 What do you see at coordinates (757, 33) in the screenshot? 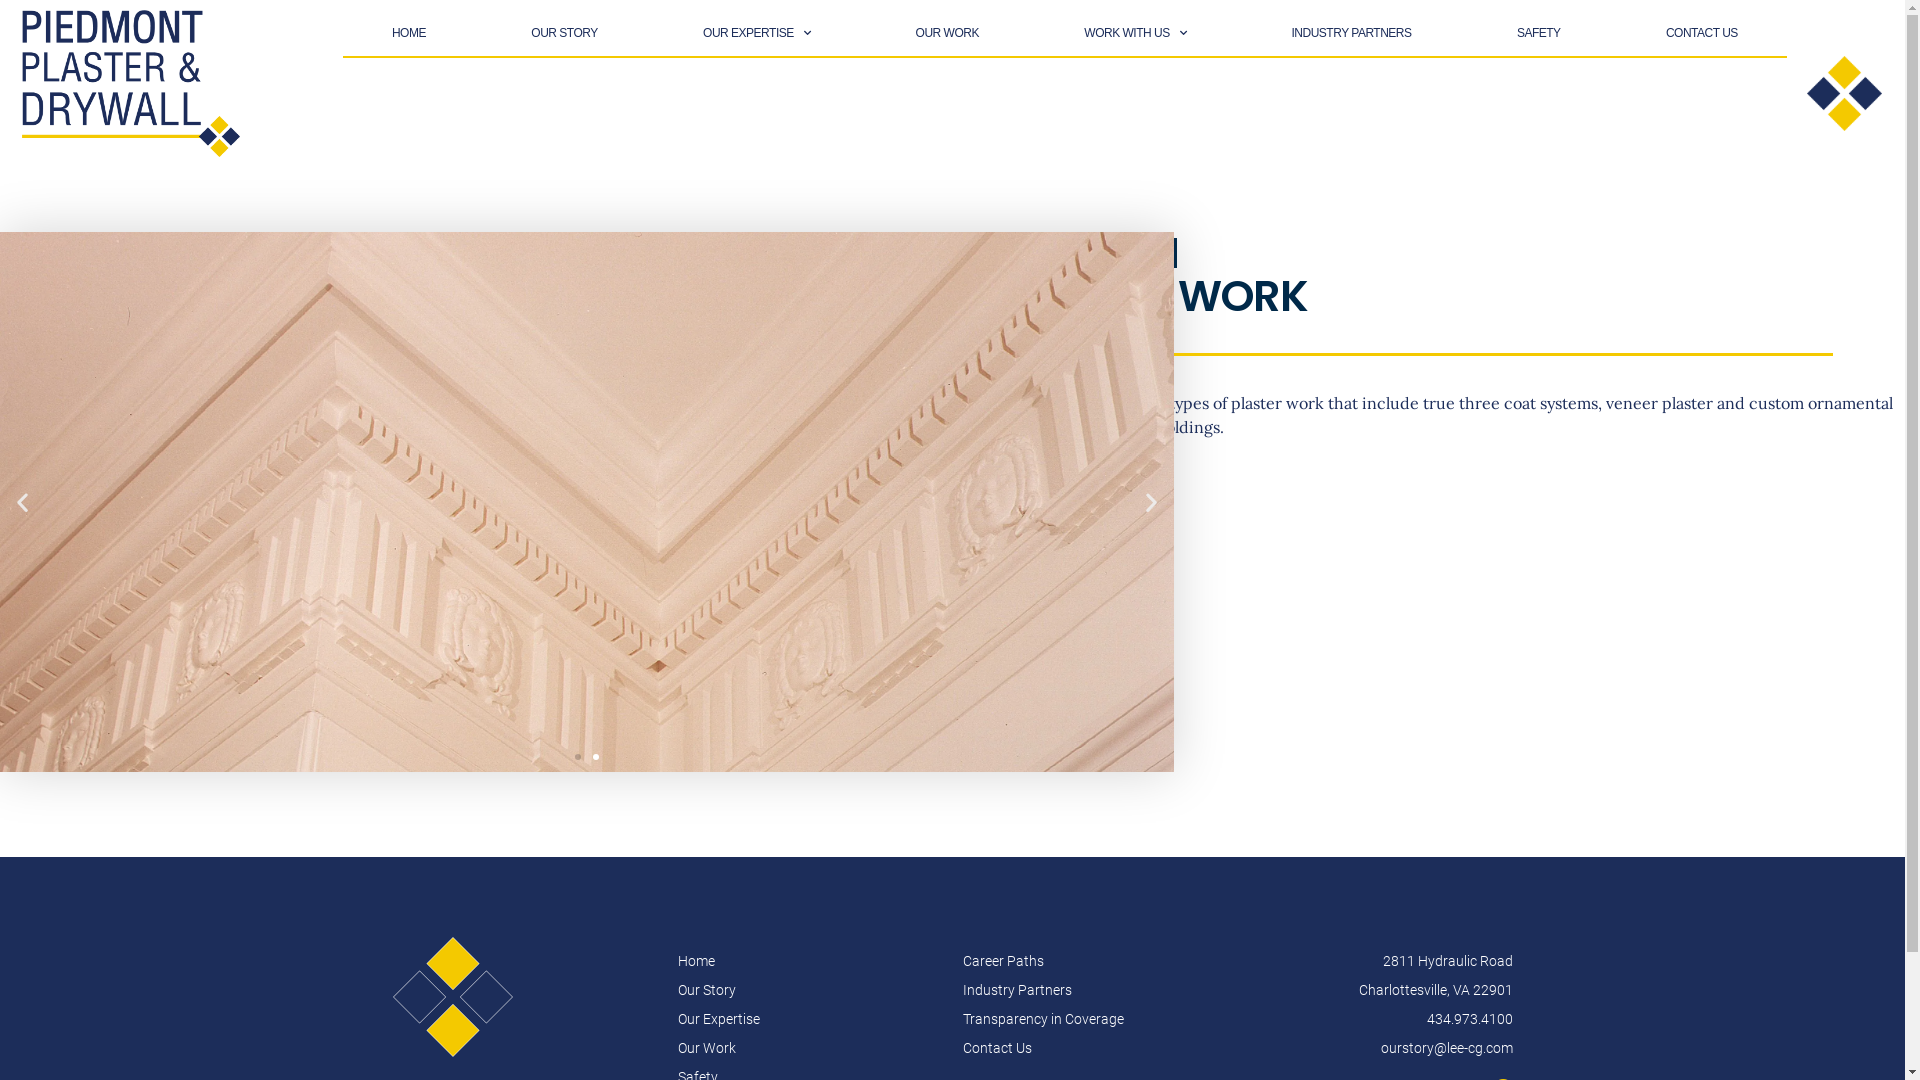
I see `OUR EXPERTISE` at bounding box center [757, 33].